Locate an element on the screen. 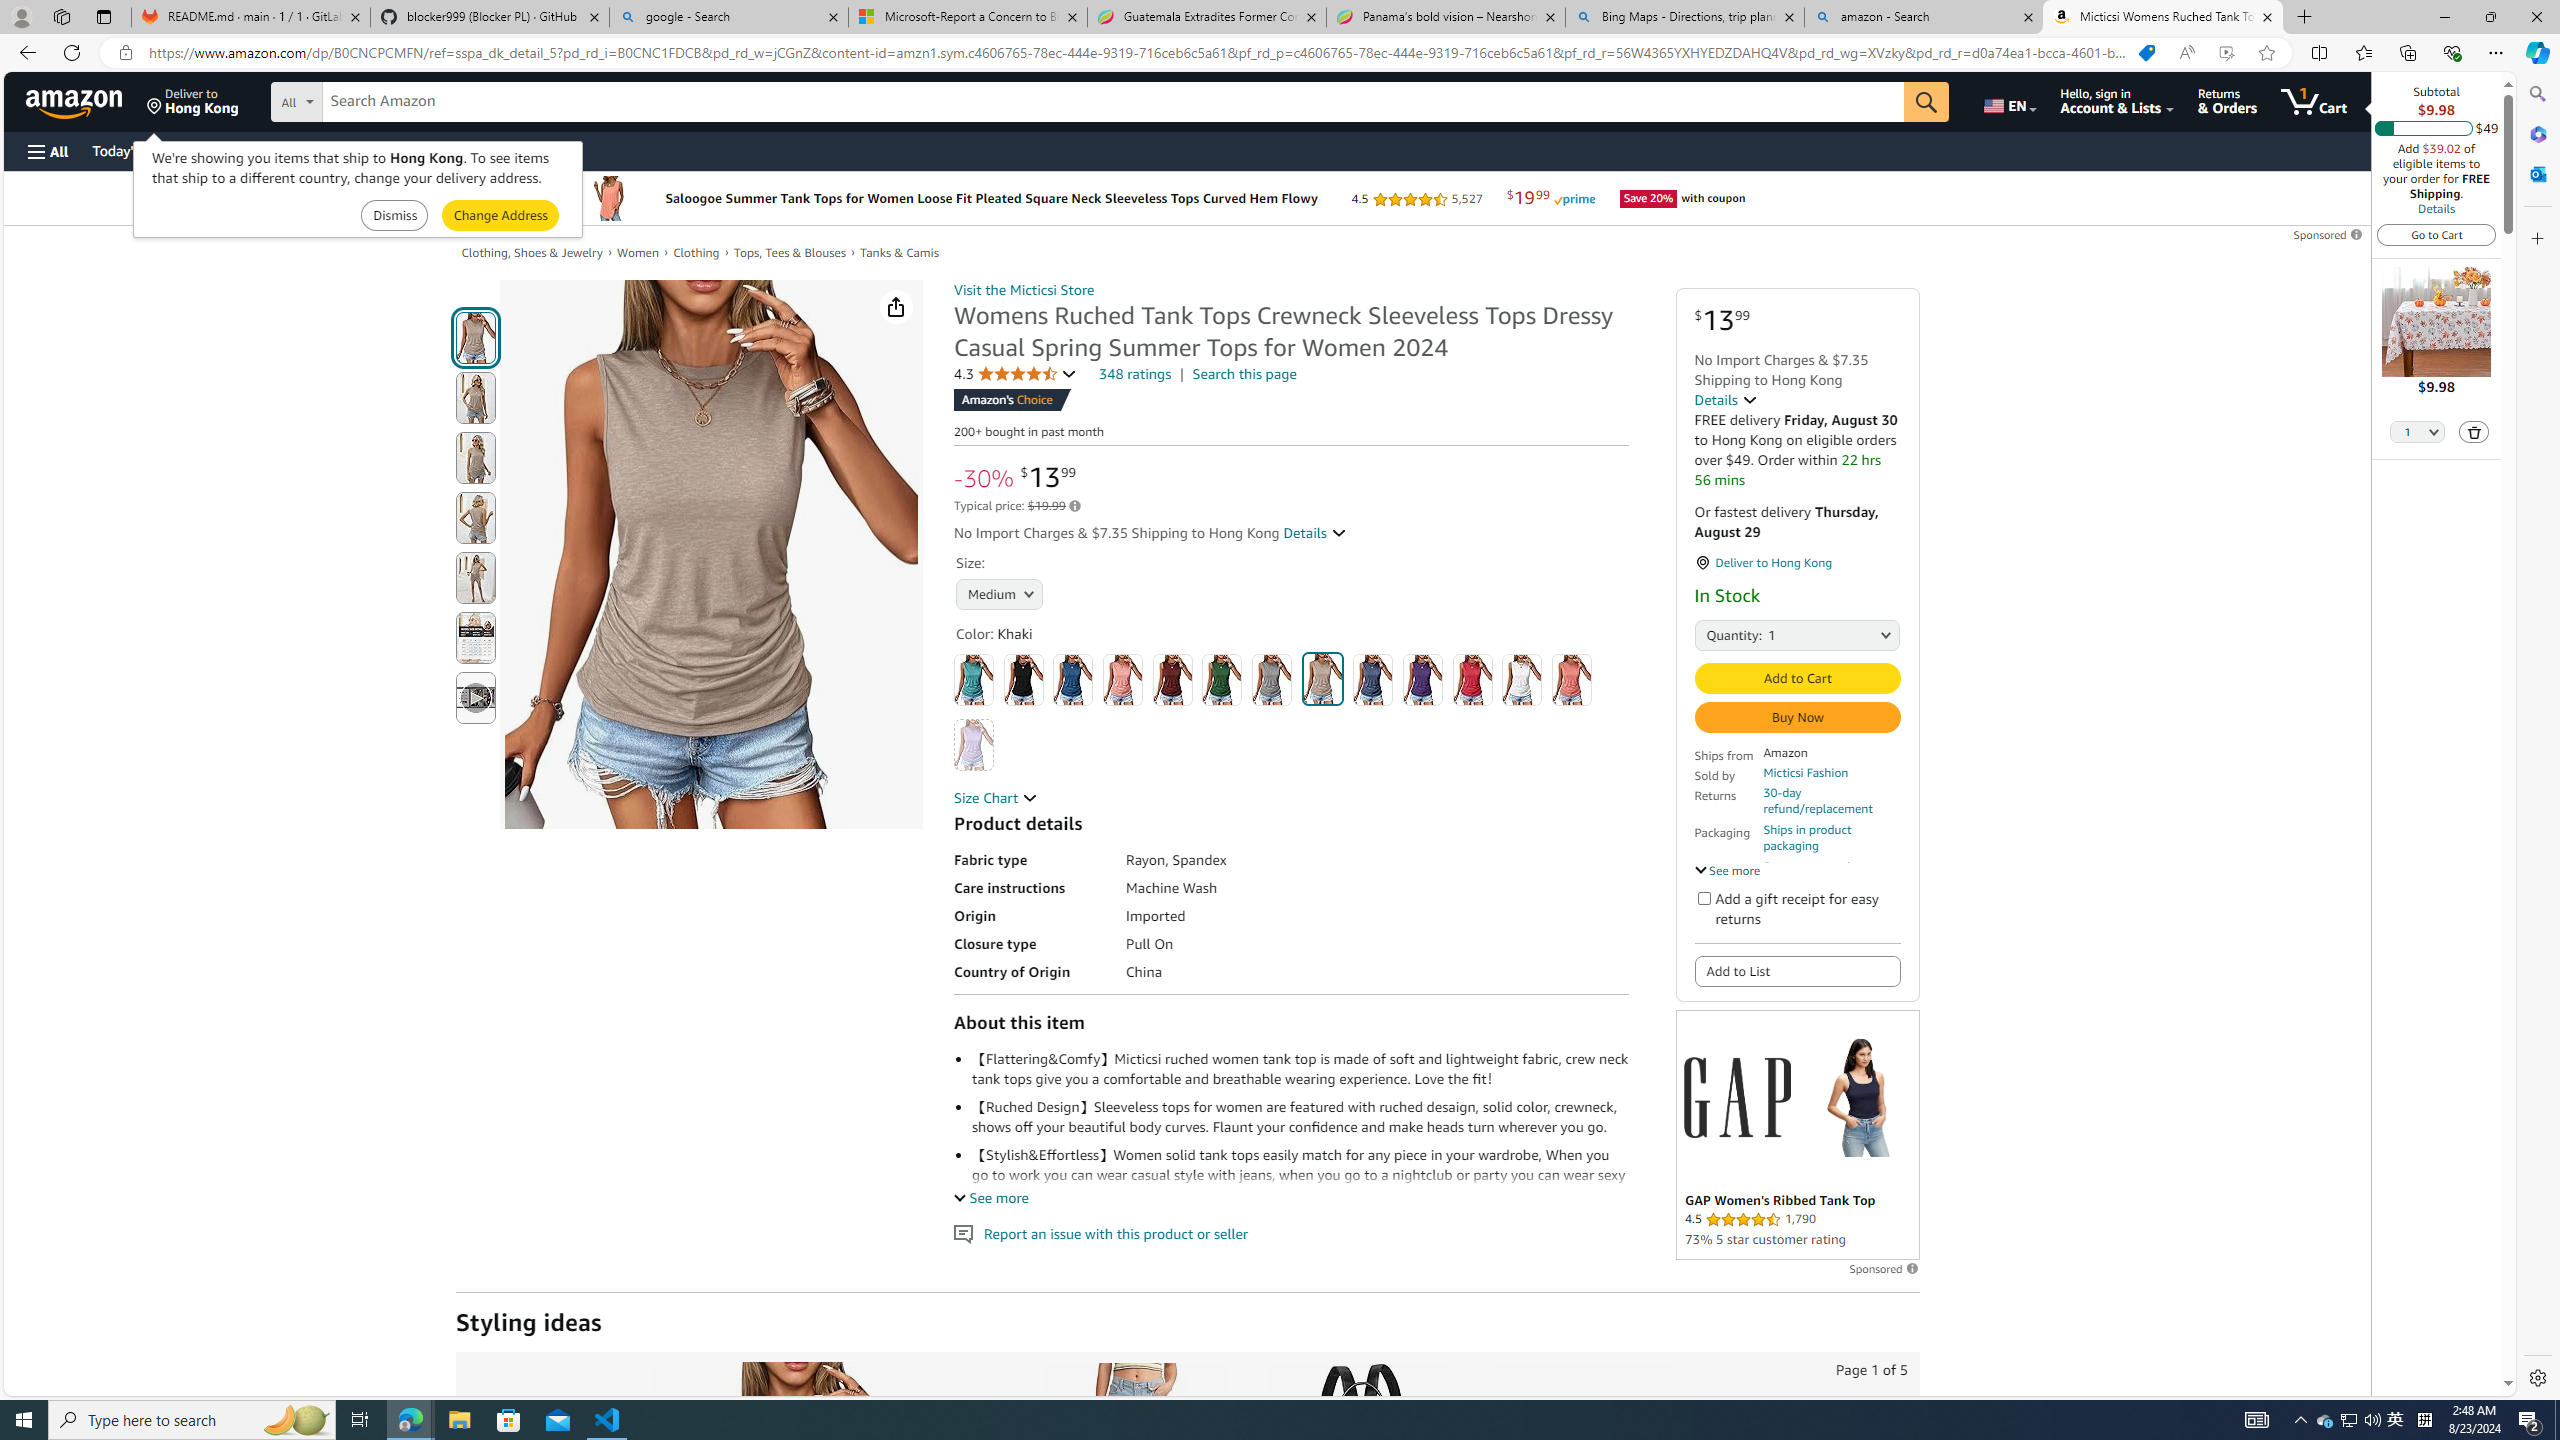  +10KedsWomen's Breezie Canvas4.3 out of 5 stars156$33.72 is located at coordinates (1584, 1556).